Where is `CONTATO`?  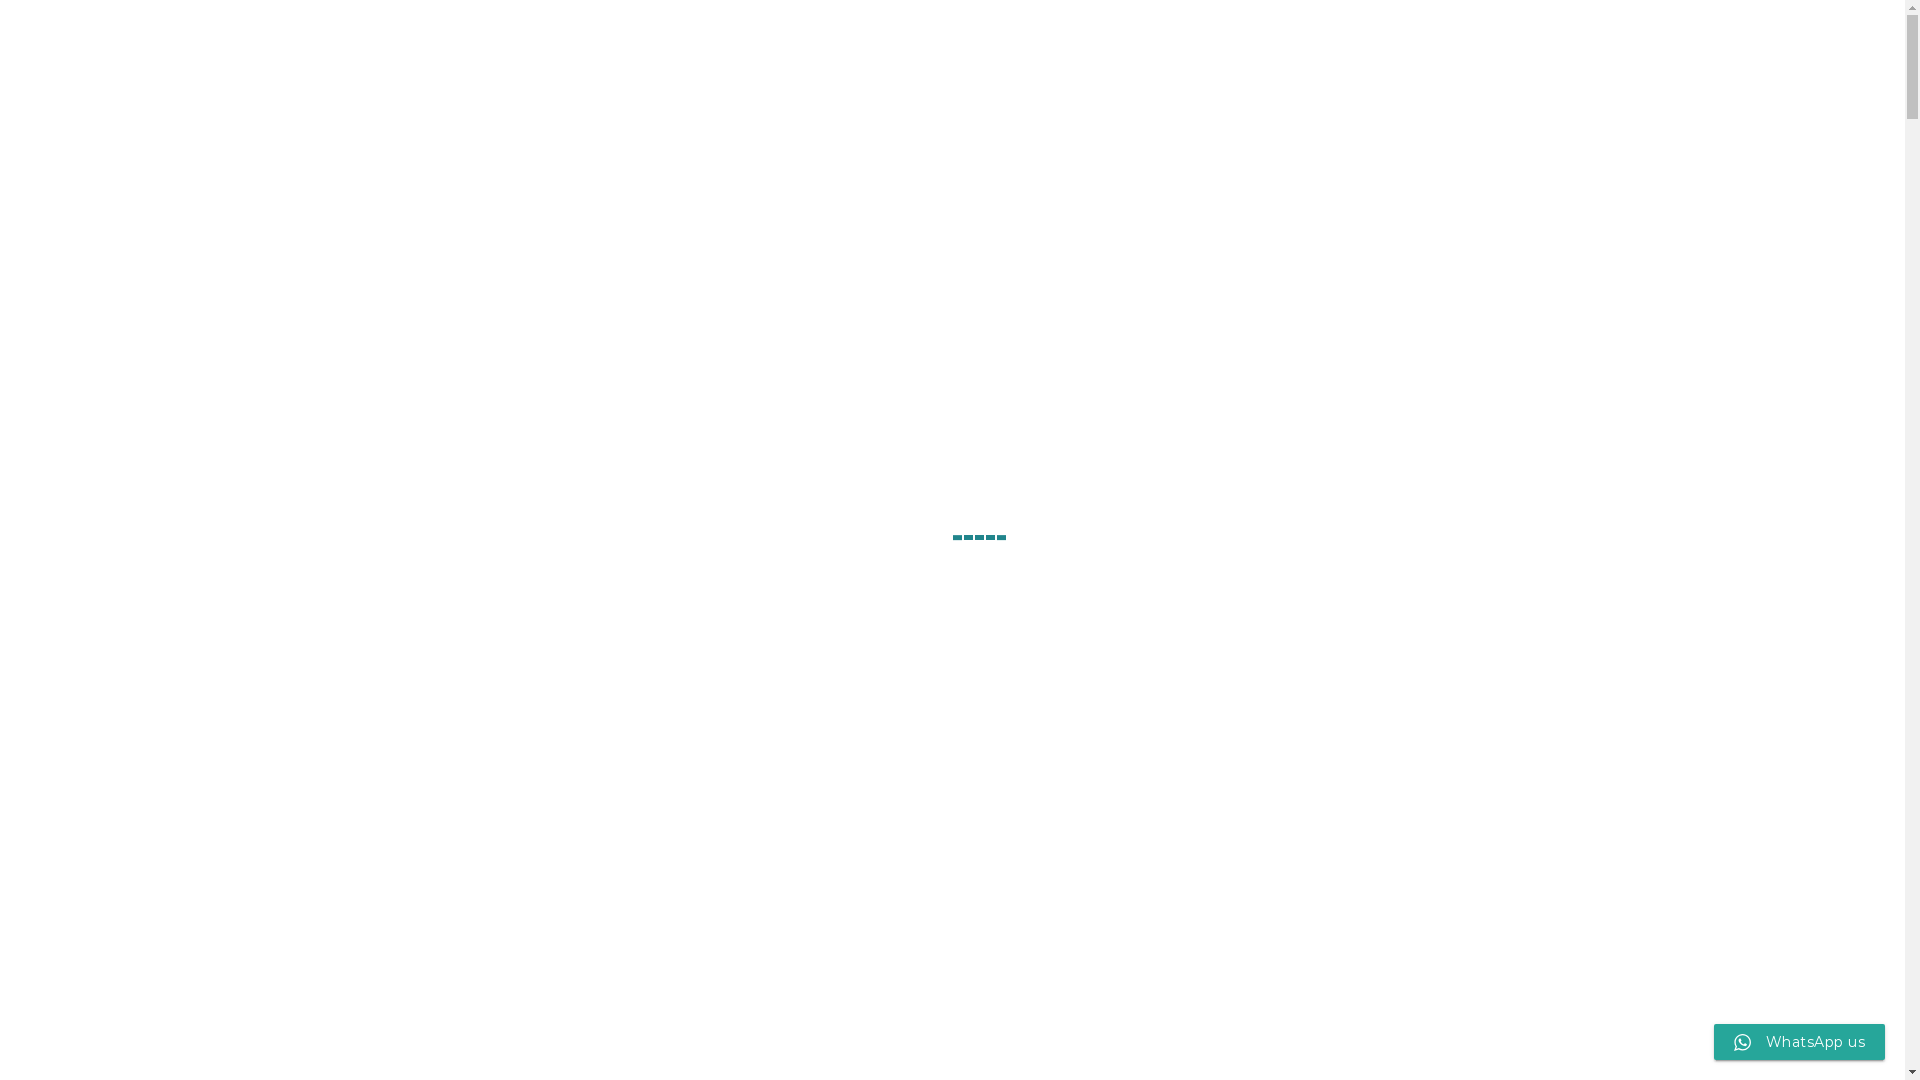
CONTATO is located at coordinates (1424, 75).